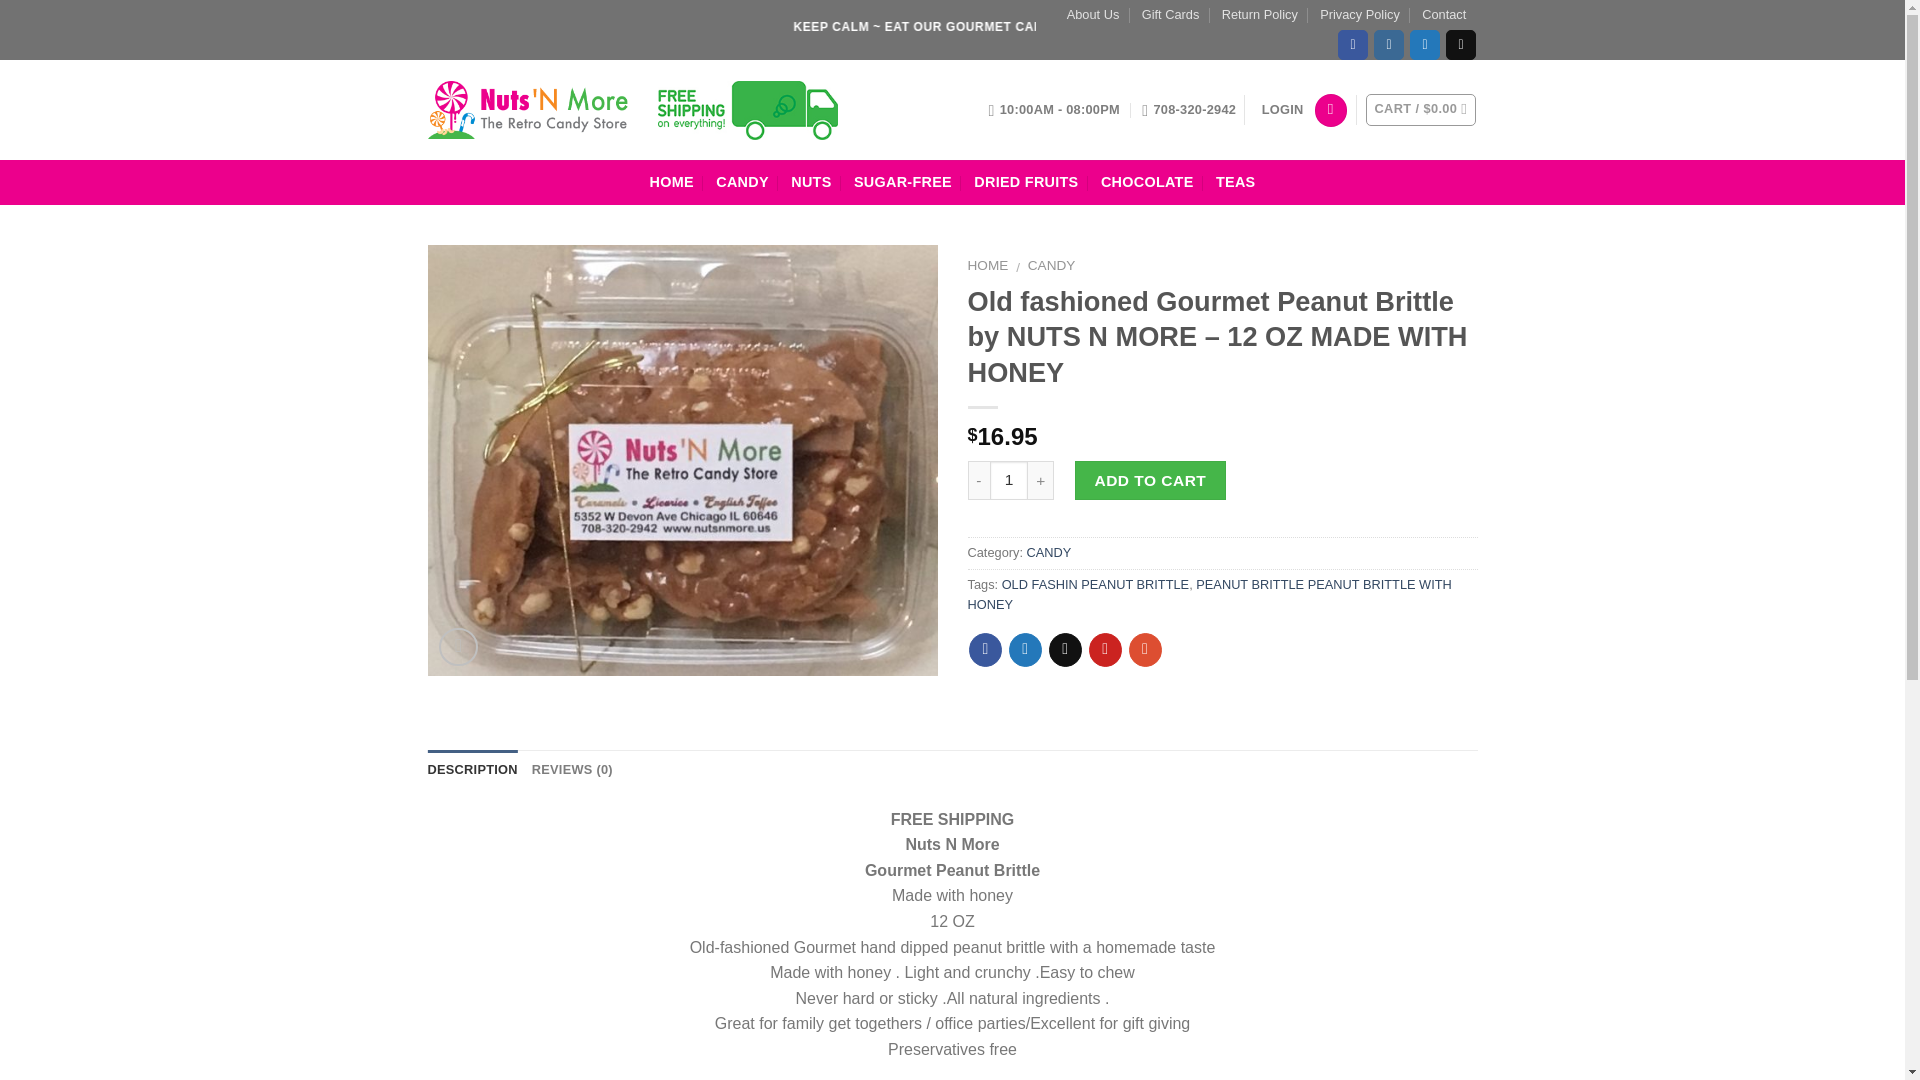  I want to click on Return Policy, so click(1259, 15).